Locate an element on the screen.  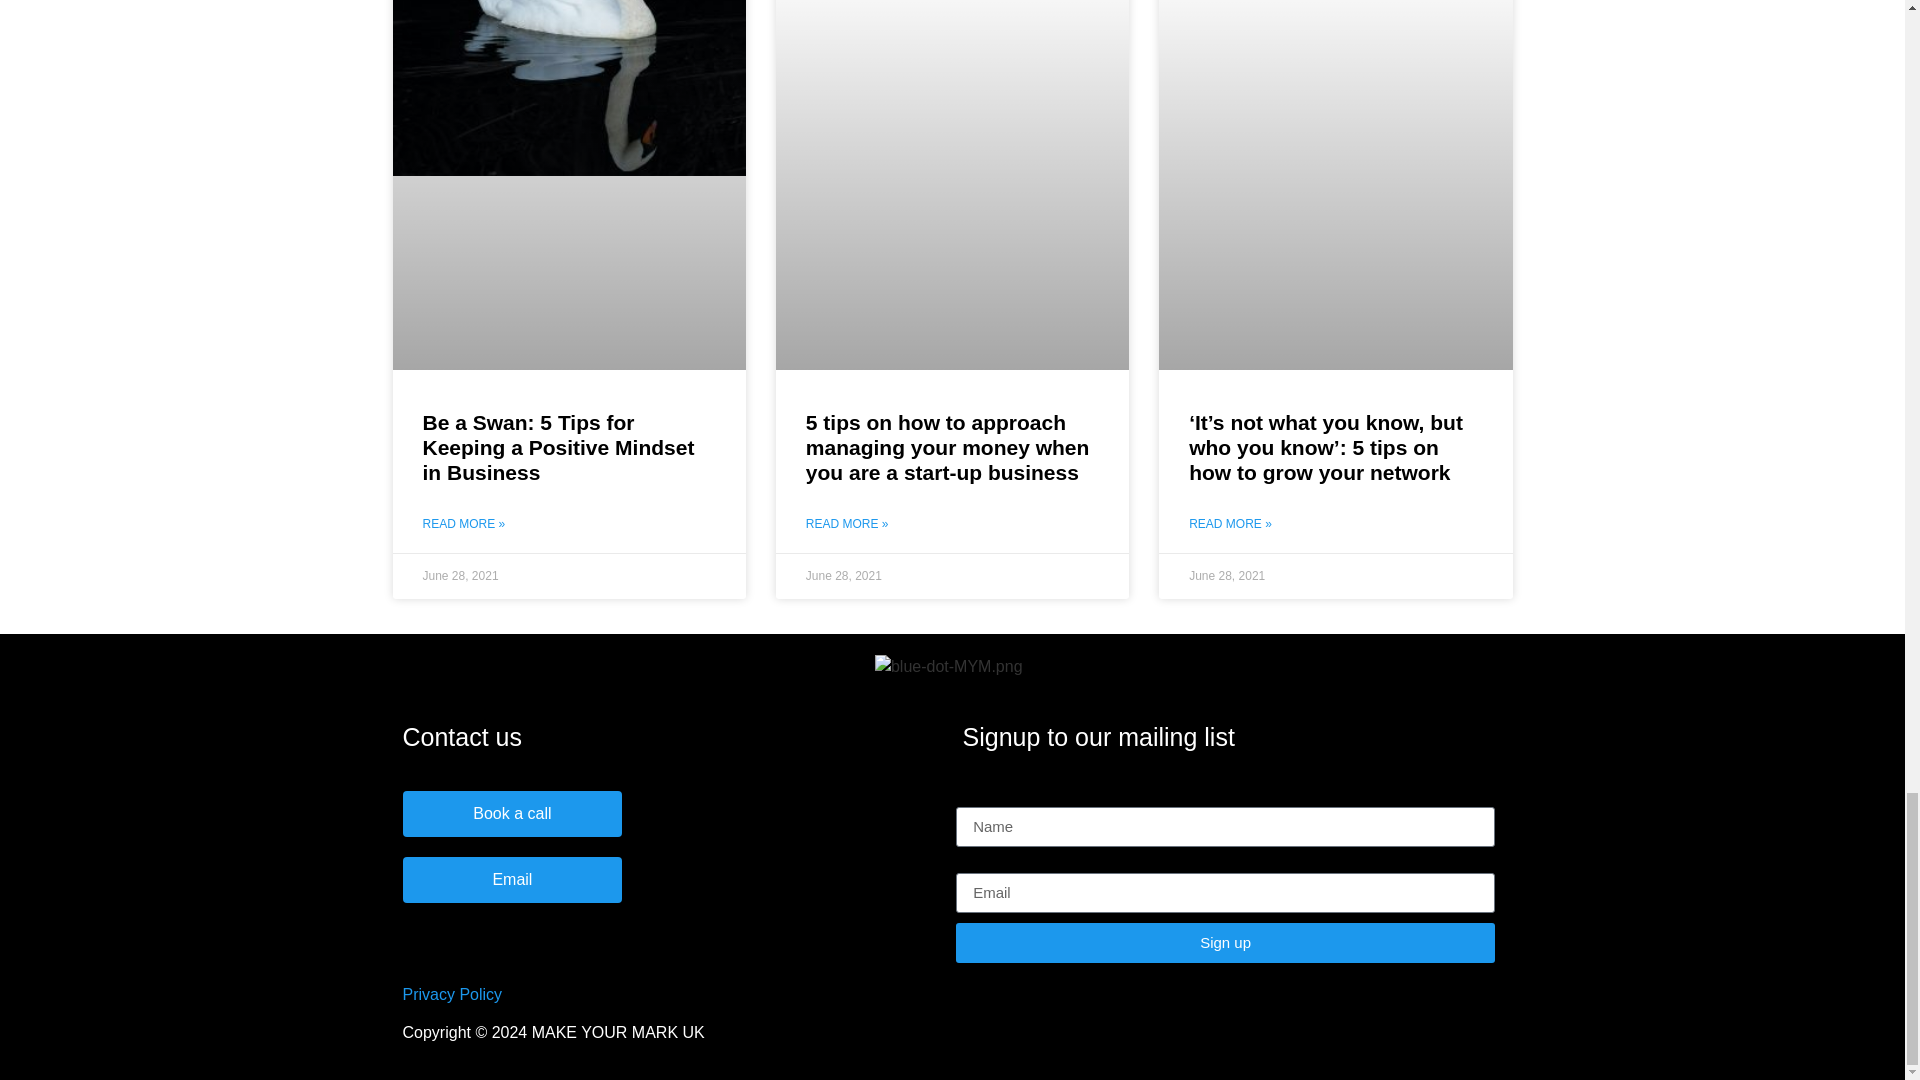
blue-dot-MYM.png is located at coordinates (949, 666).